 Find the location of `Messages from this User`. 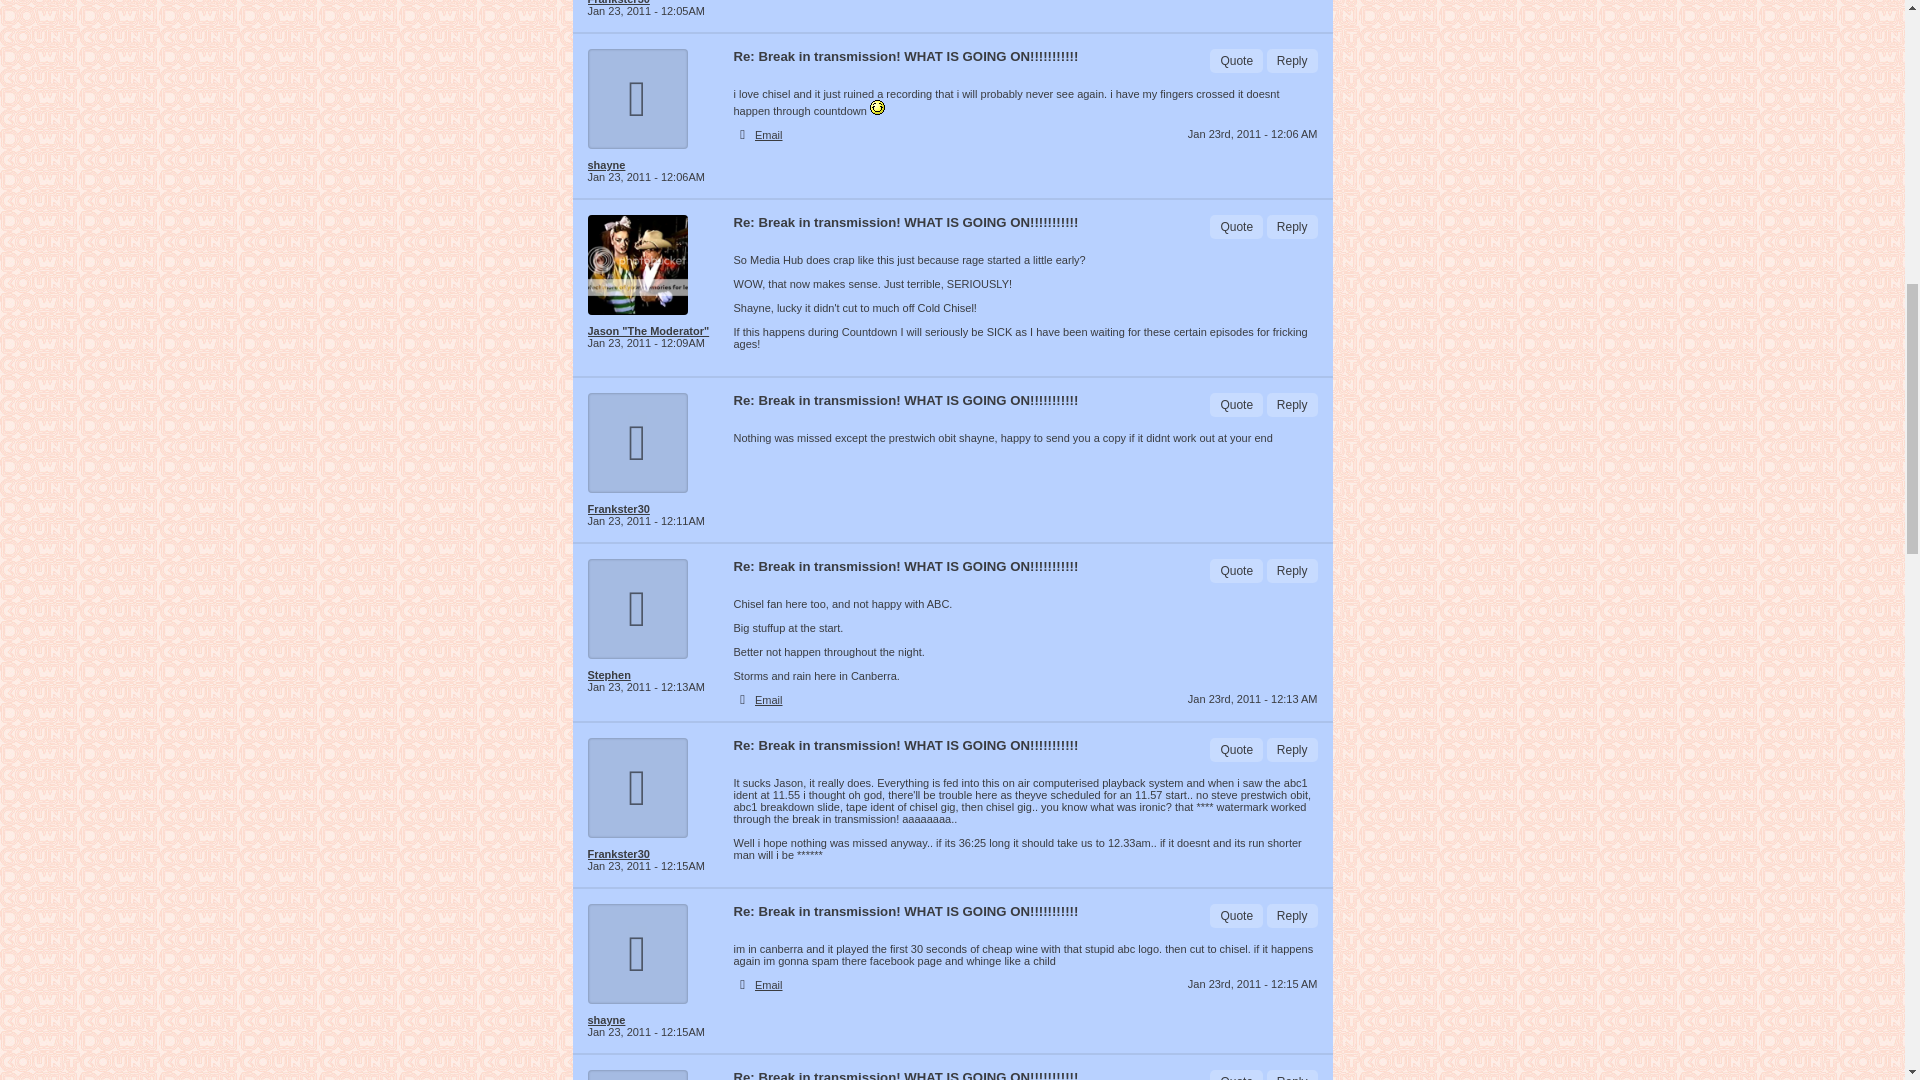

Messages from this User is located at coordinates (606, 164).